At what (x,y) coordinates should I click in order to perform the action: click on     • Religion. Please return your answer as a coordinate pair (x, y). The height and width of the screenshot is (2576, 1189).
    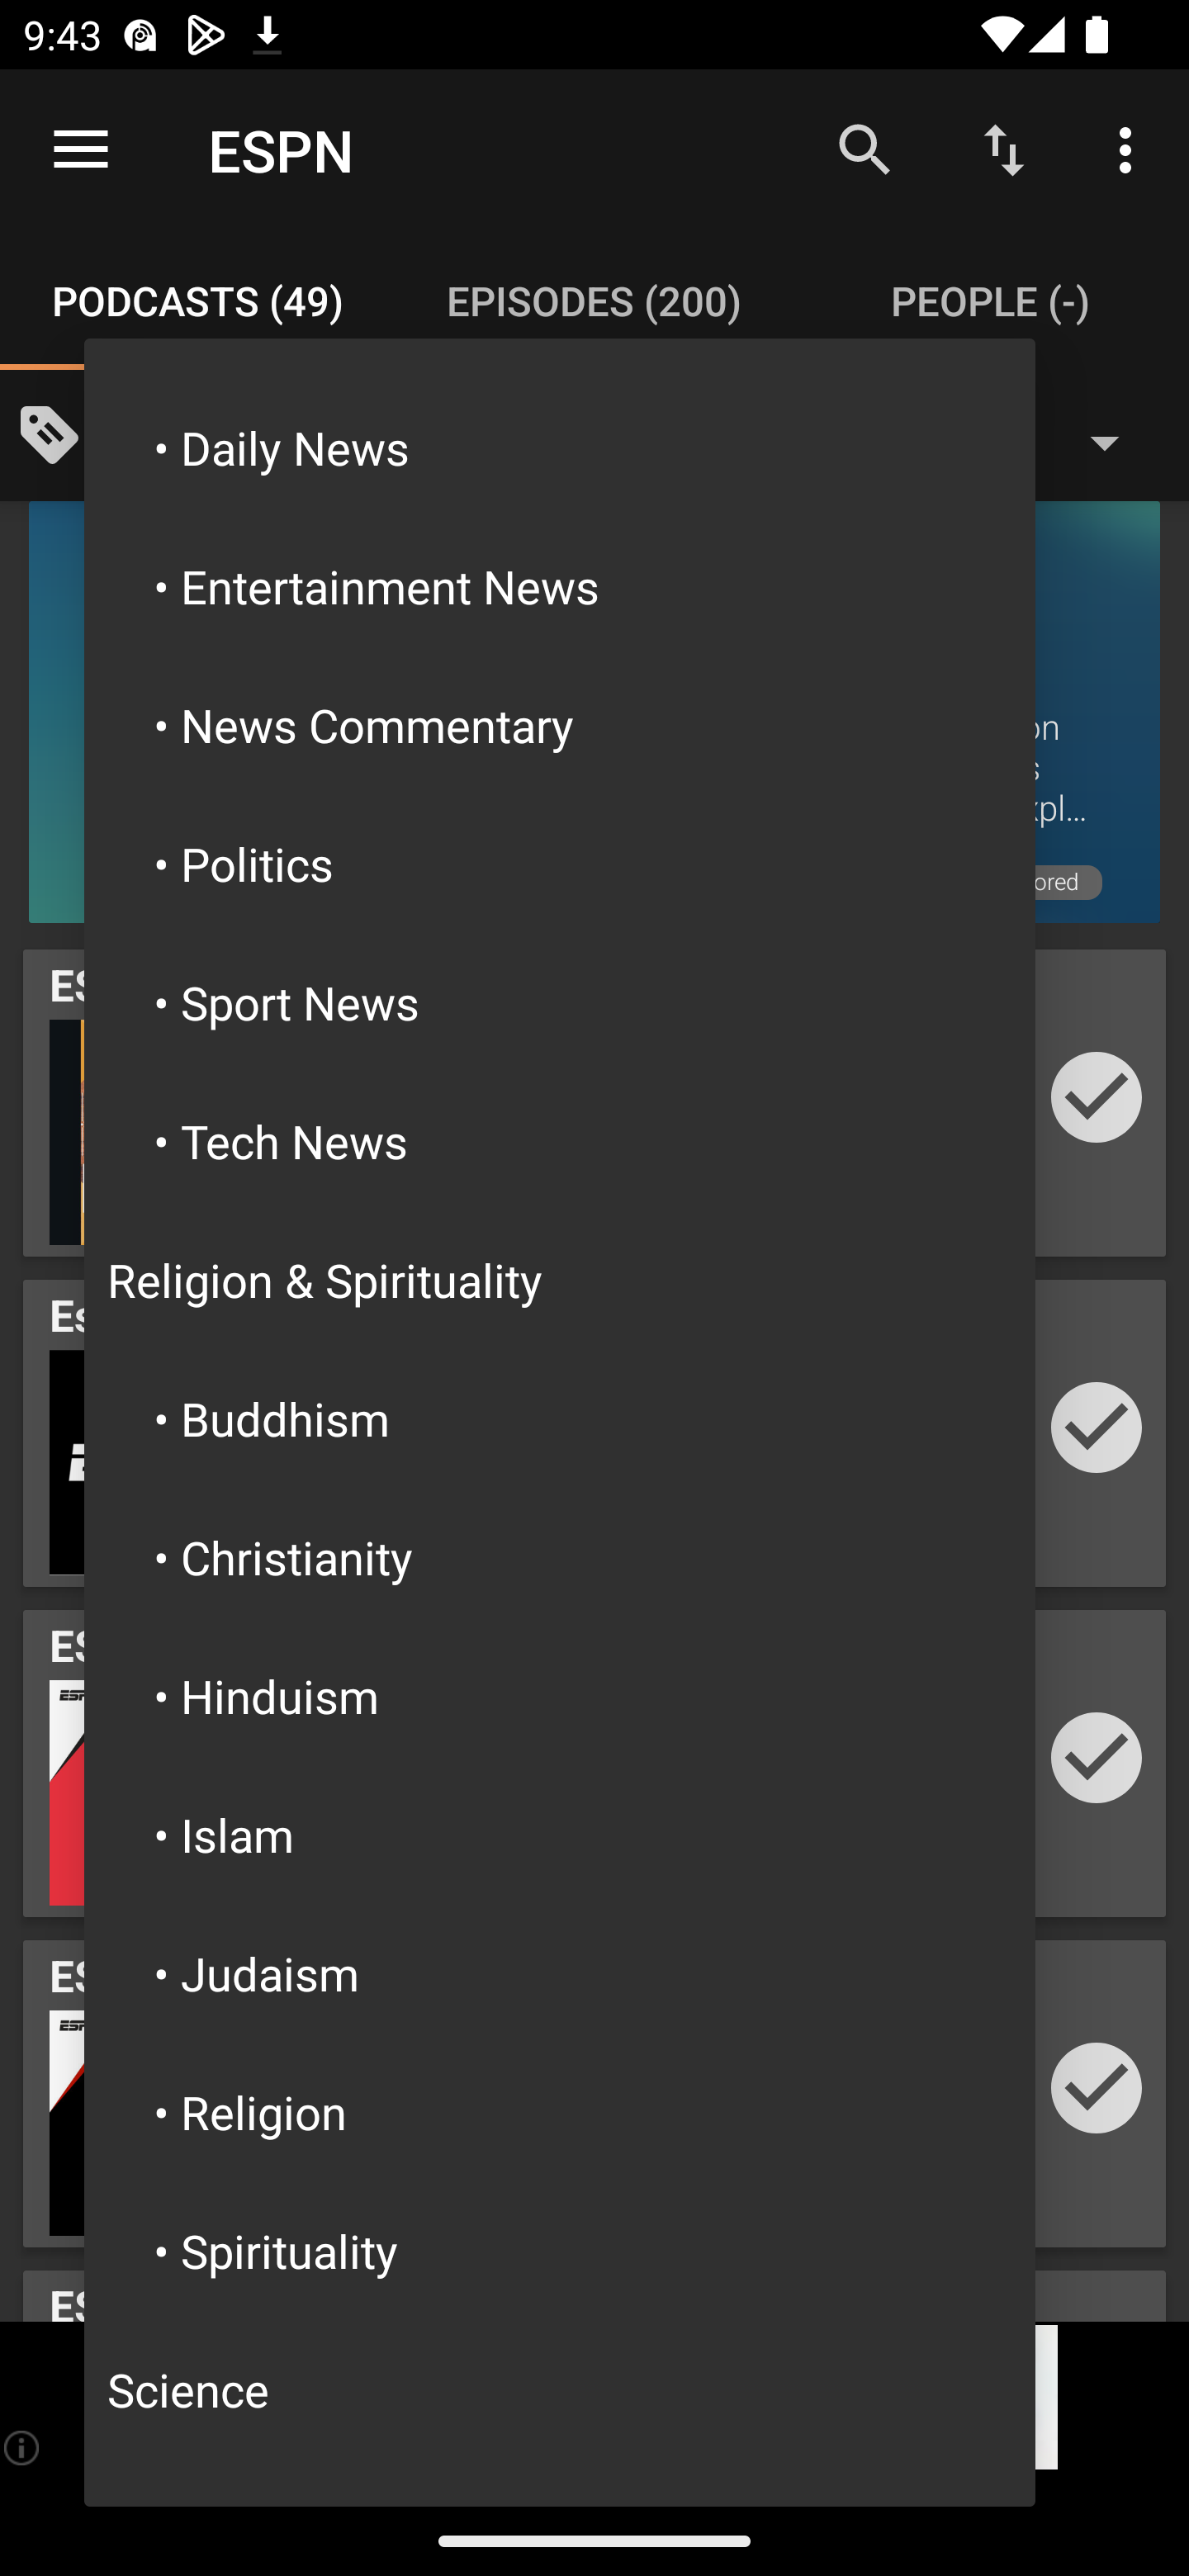
    Looking at the image, I should click on (560, 2112).